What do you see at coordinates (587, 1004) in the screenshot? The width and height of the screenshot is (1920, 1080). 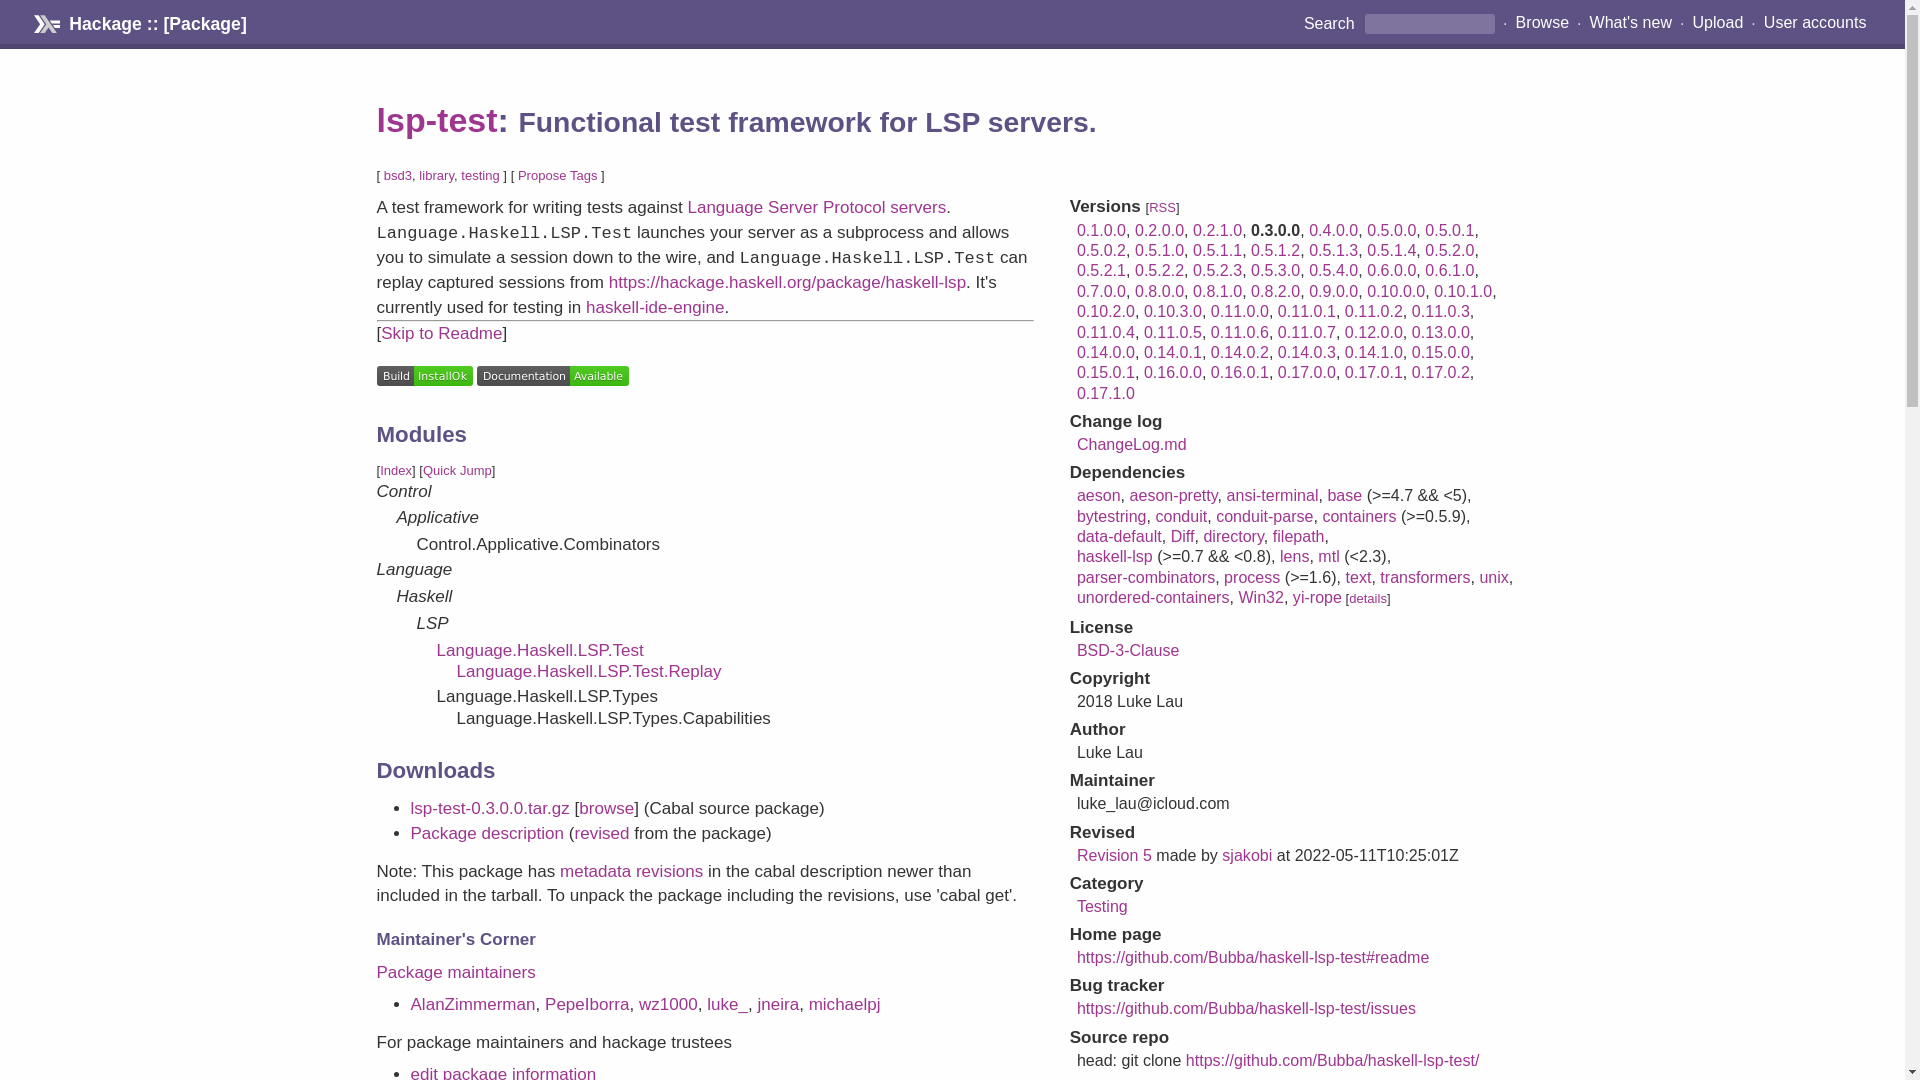 I see `PepeIborra` at bounding box center [587, 1004].